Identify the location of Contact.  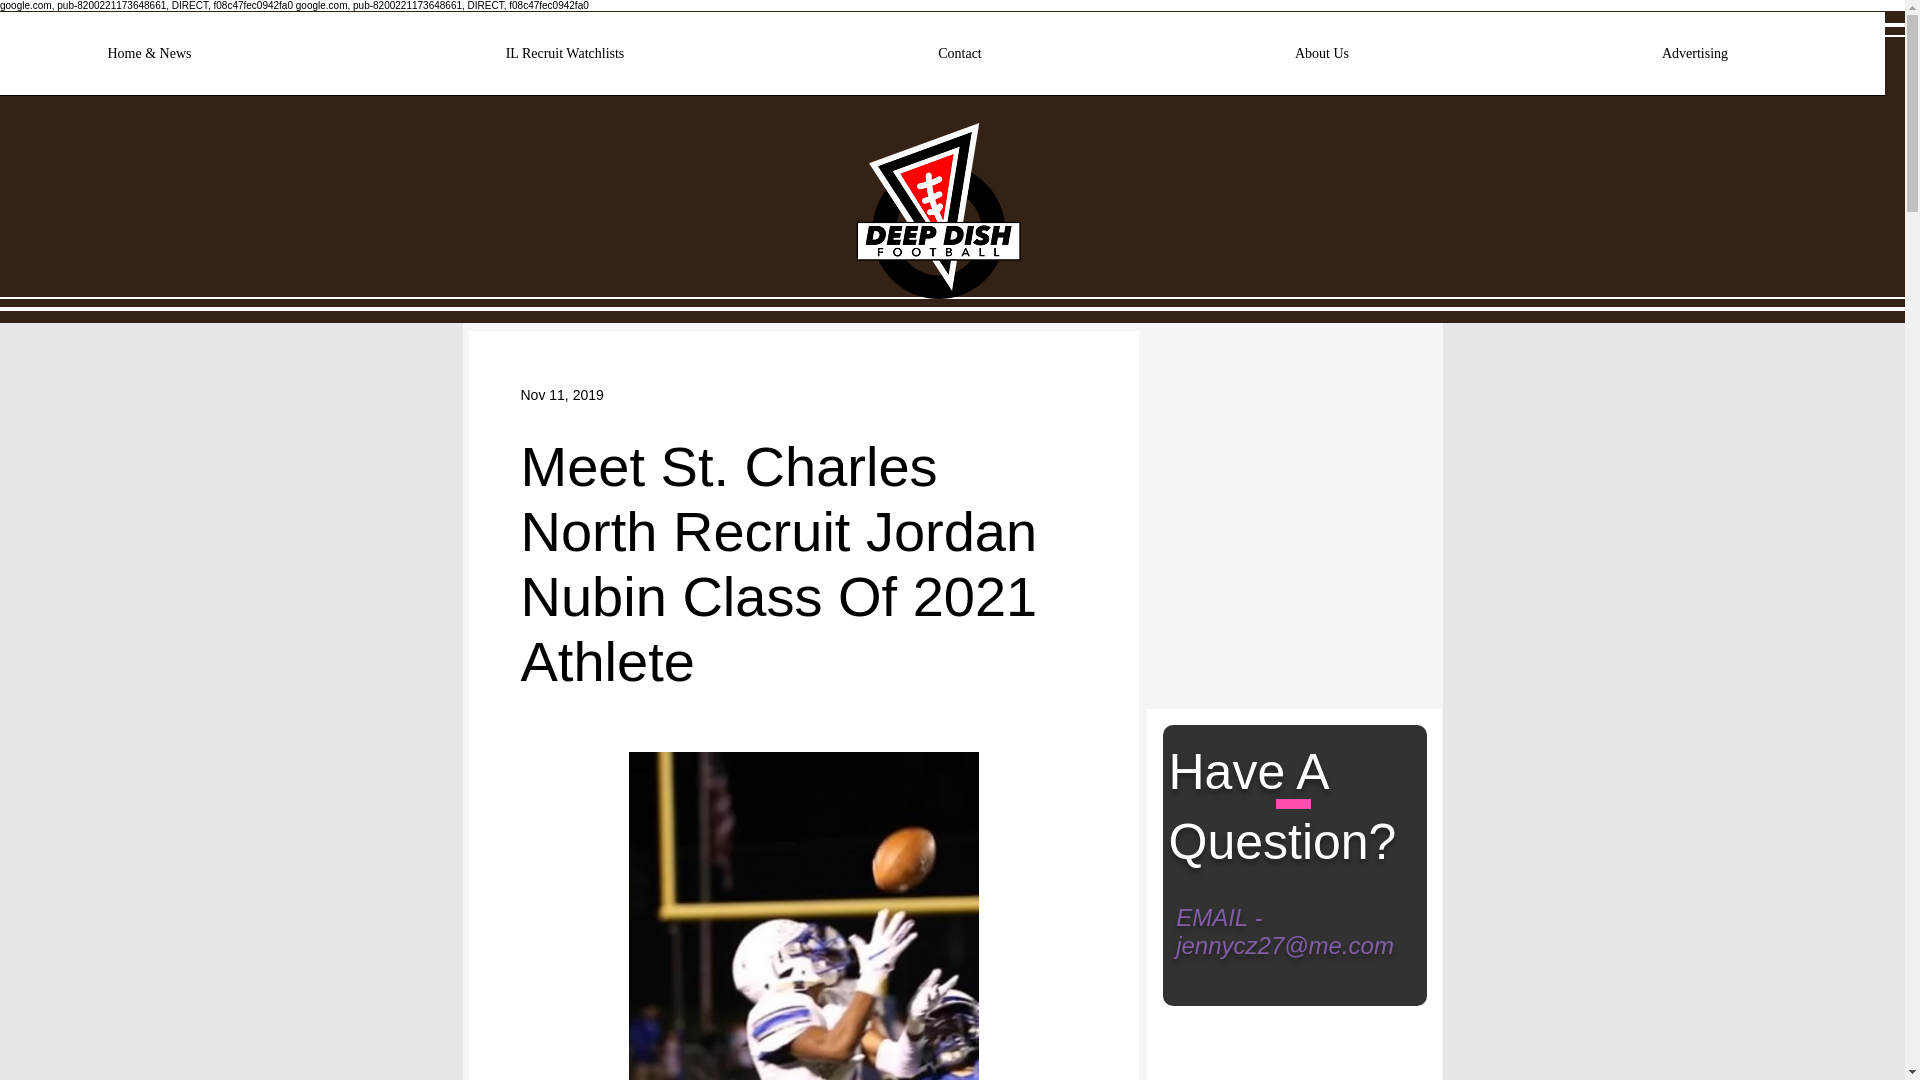
(960, 60).